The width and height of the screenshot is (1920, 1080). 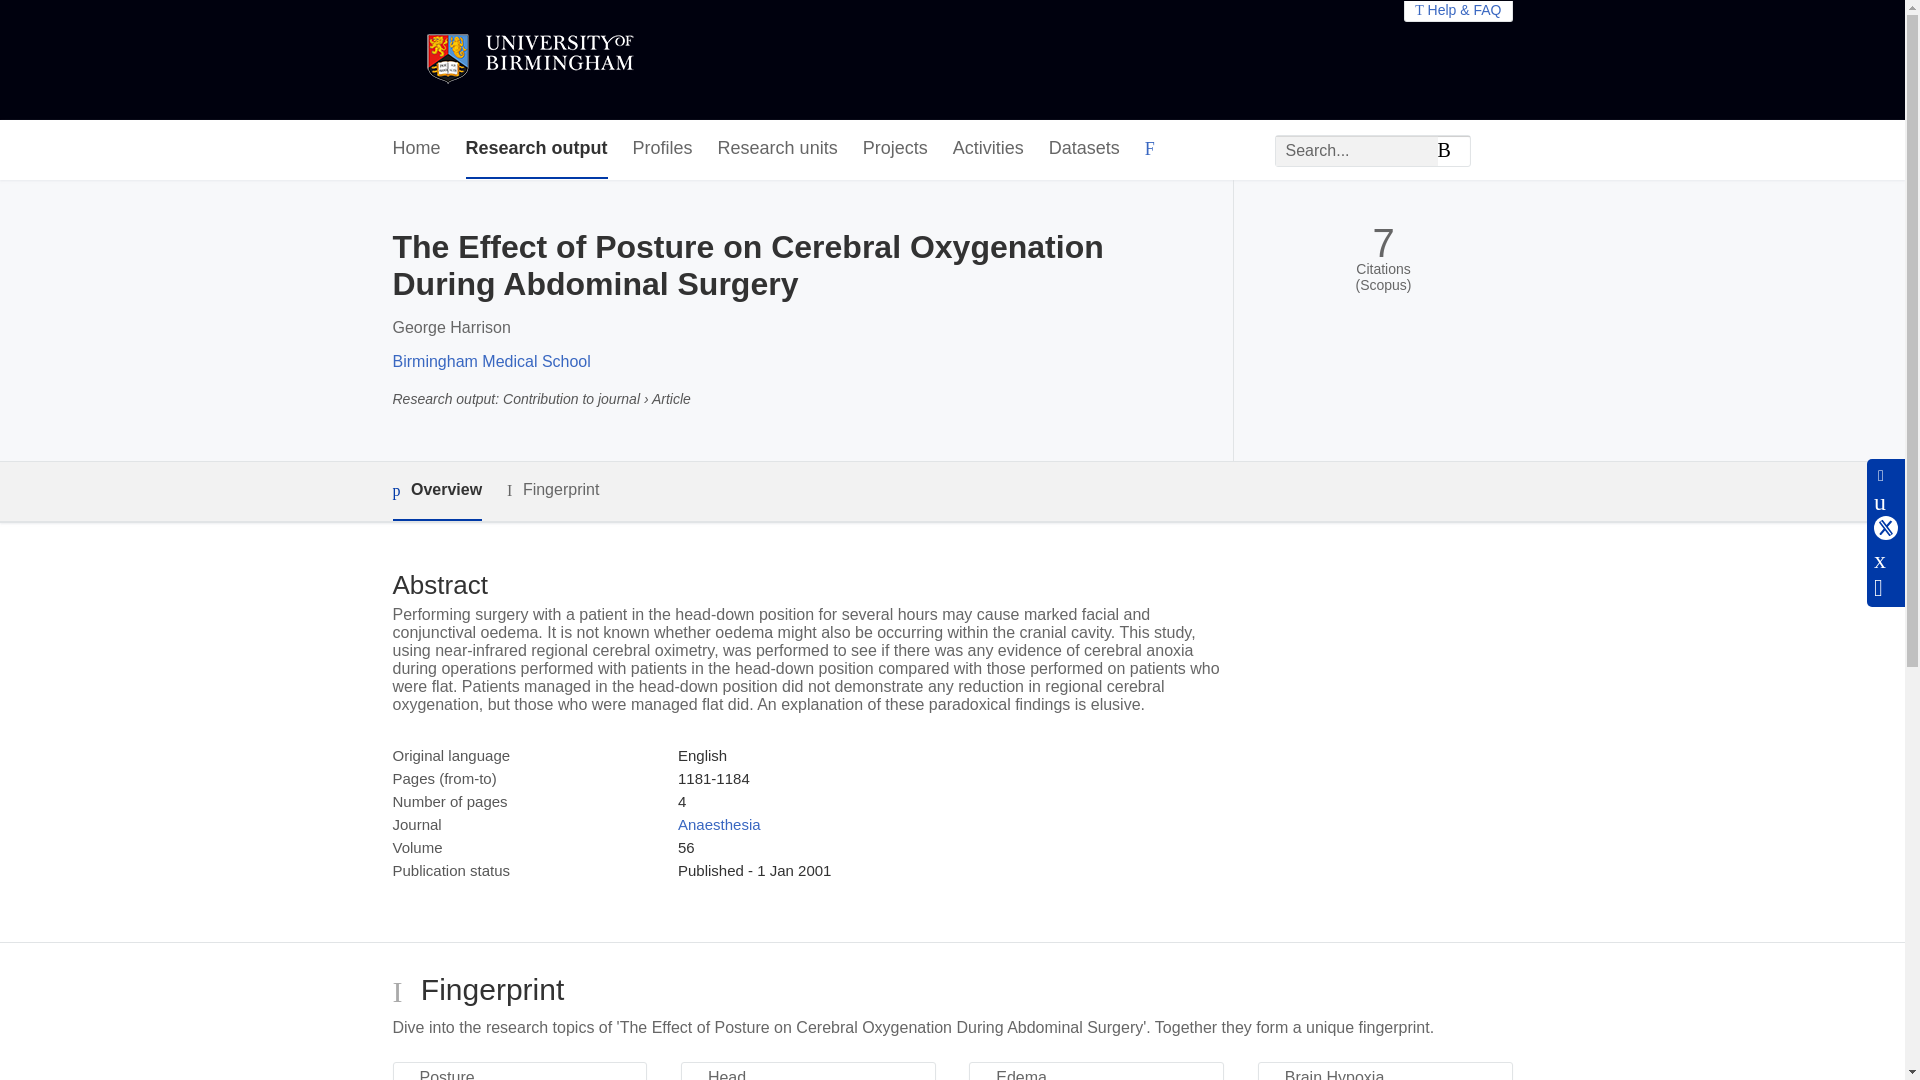 I want to click on Research units, so click(x=778, y=149).